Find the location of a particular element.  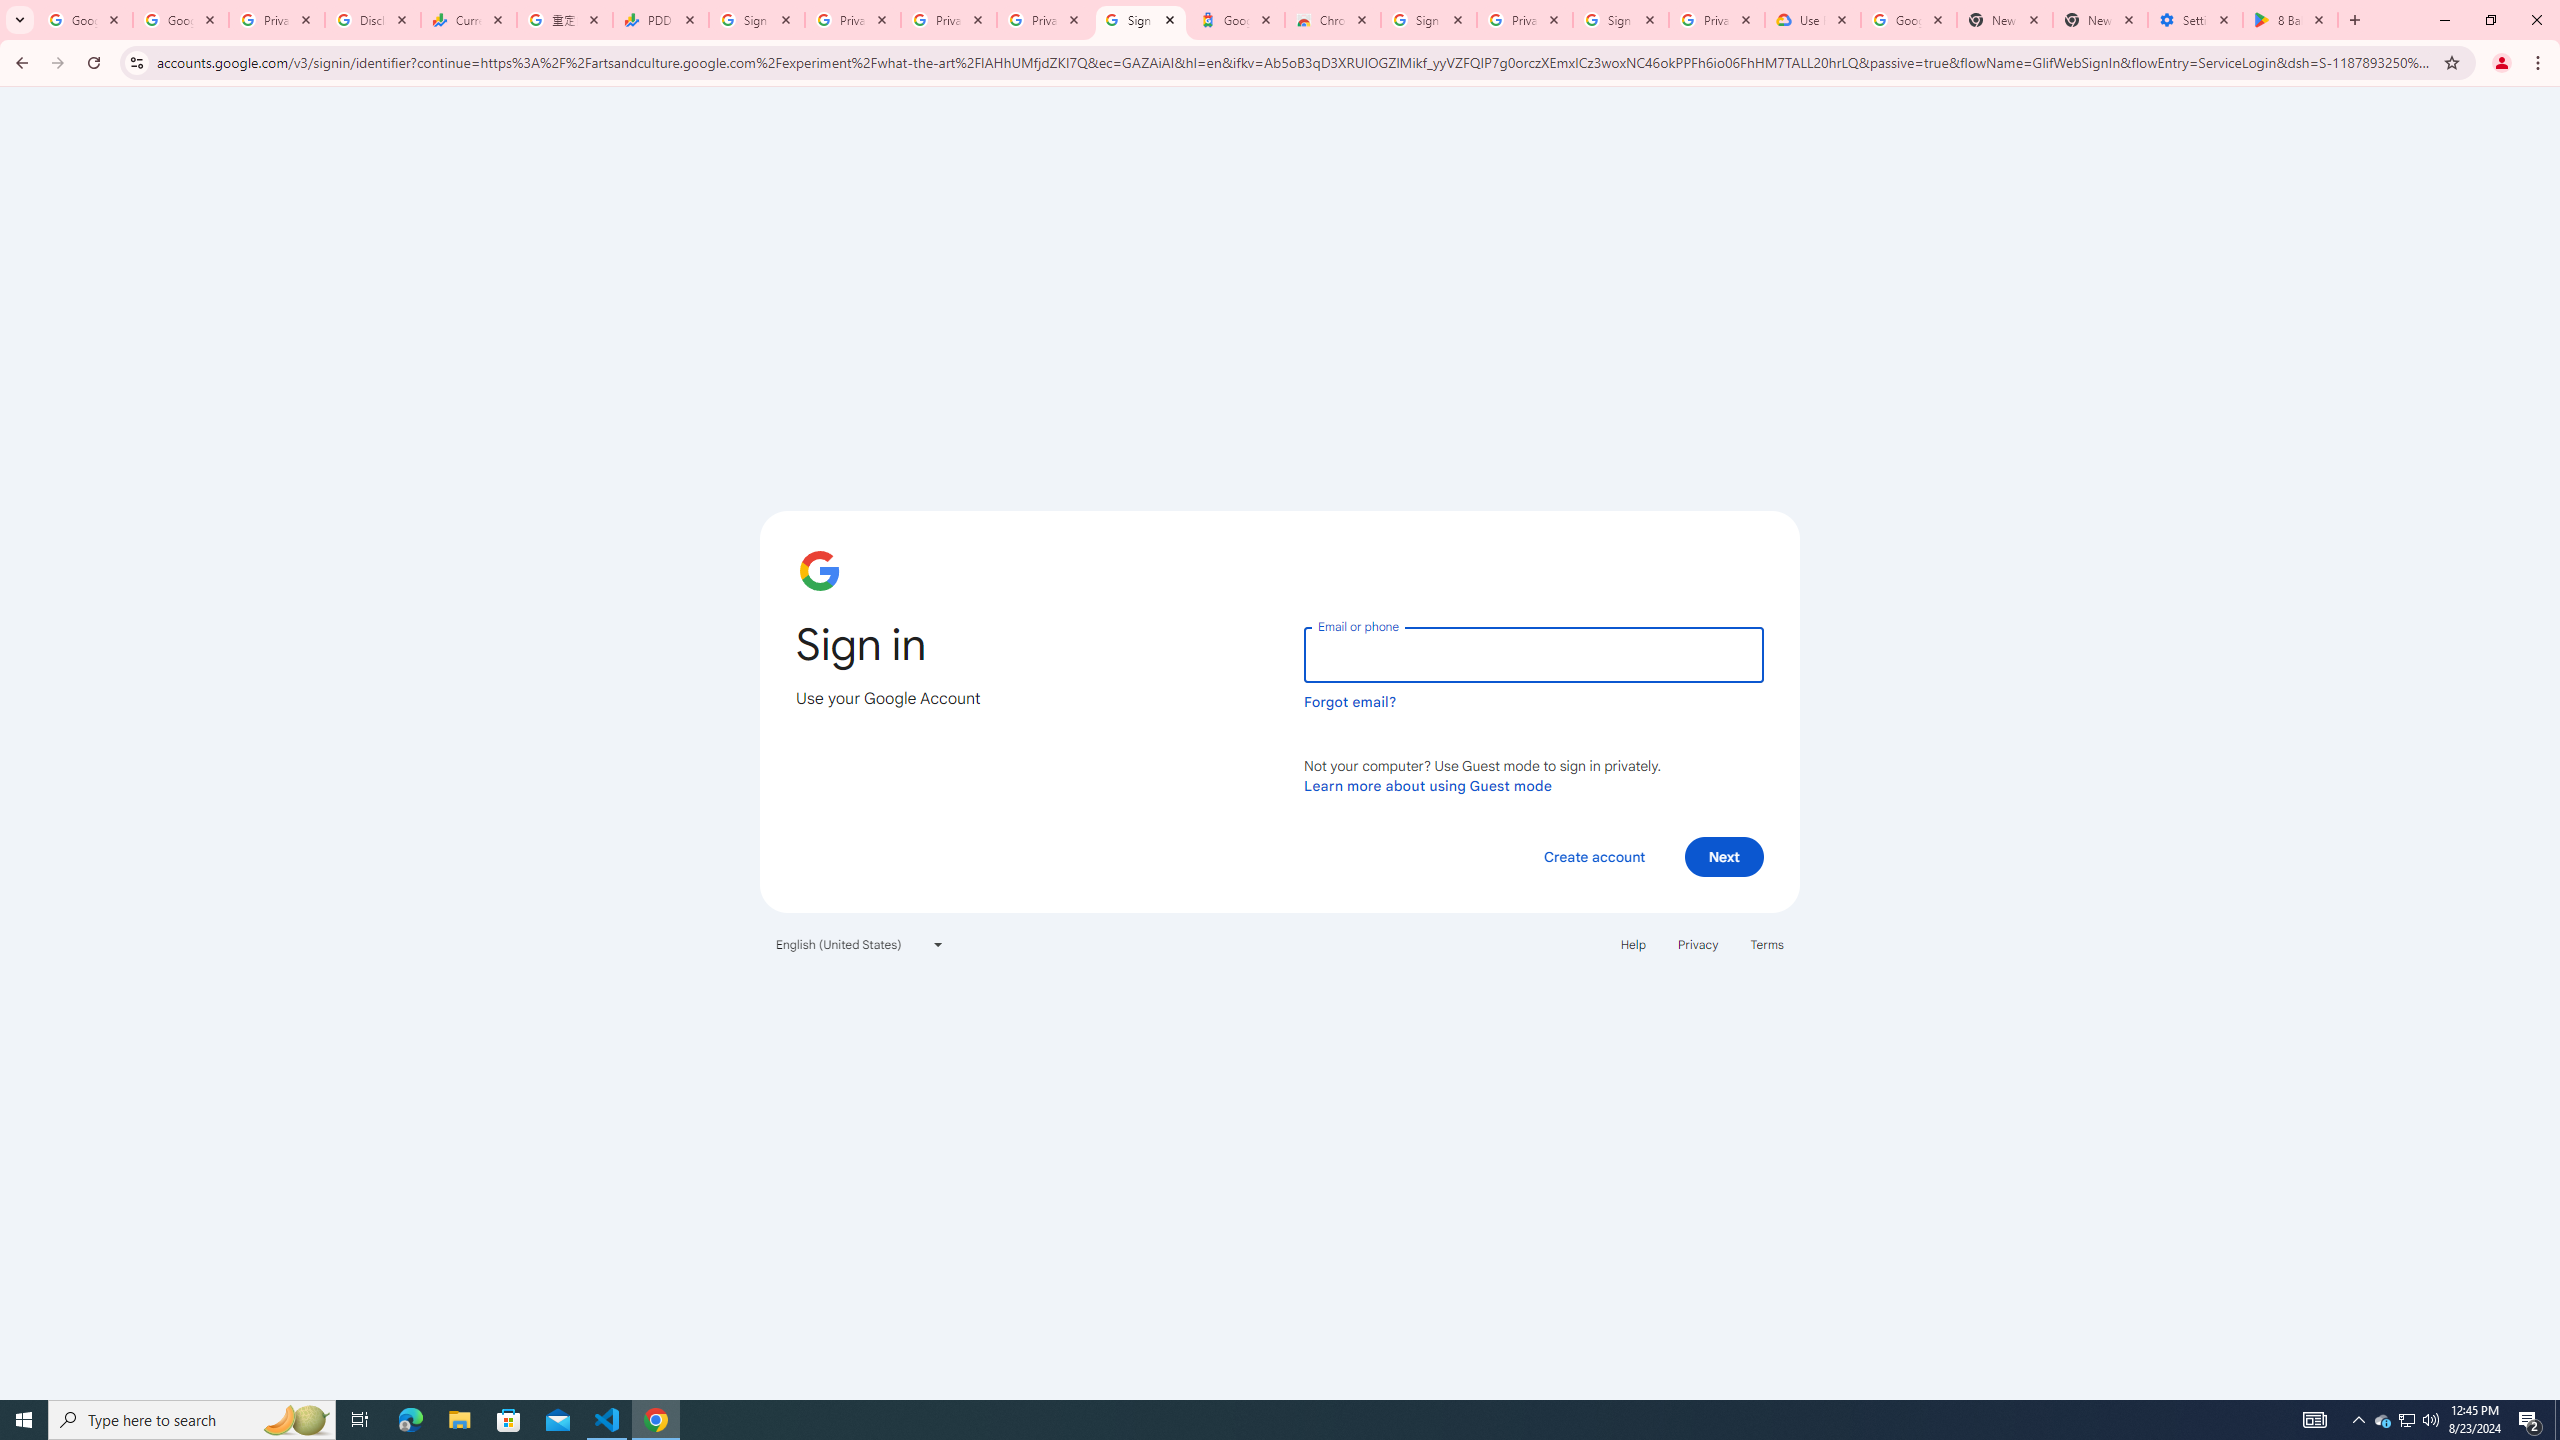

Help is located at coordinates (1632, 944).